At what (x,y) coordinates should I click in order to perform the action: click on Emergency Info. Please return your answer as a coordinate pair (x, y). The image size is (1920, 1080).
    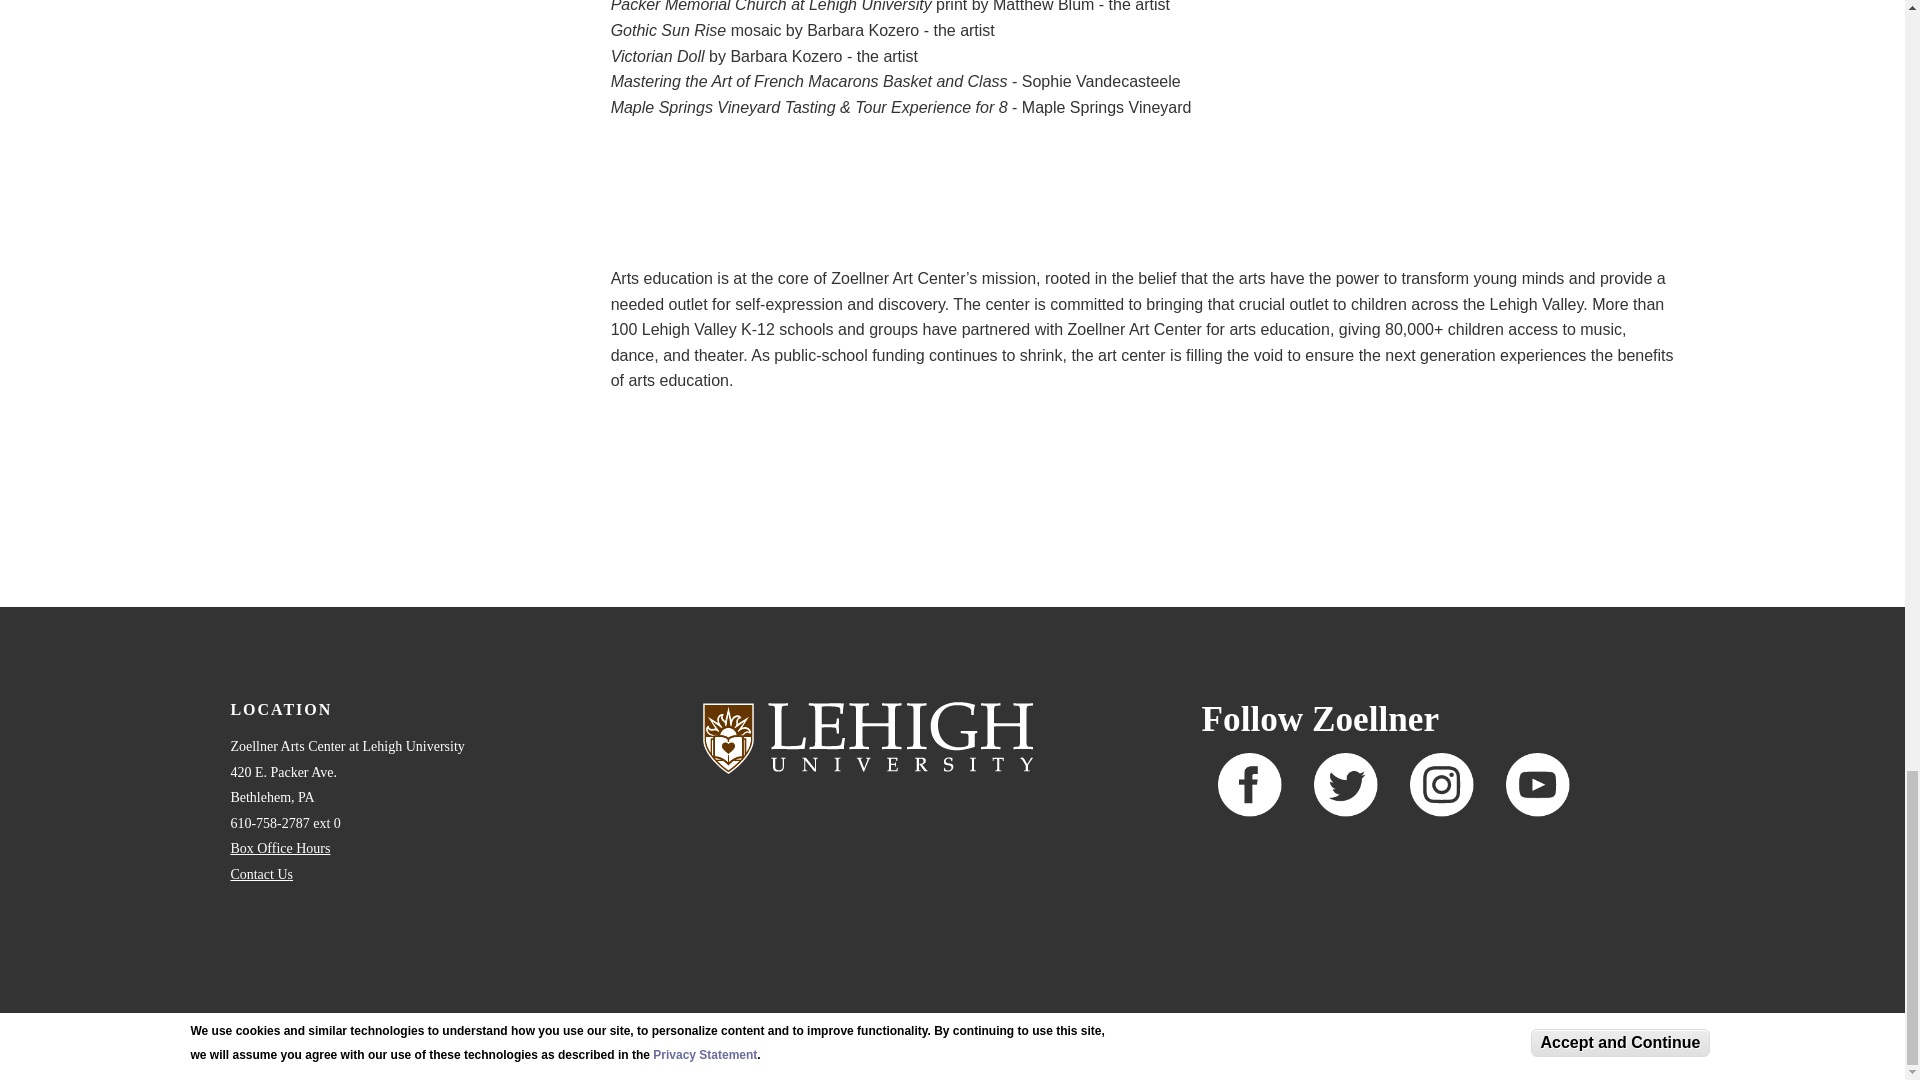
    Looking at the image, I should click on (528, 1022).